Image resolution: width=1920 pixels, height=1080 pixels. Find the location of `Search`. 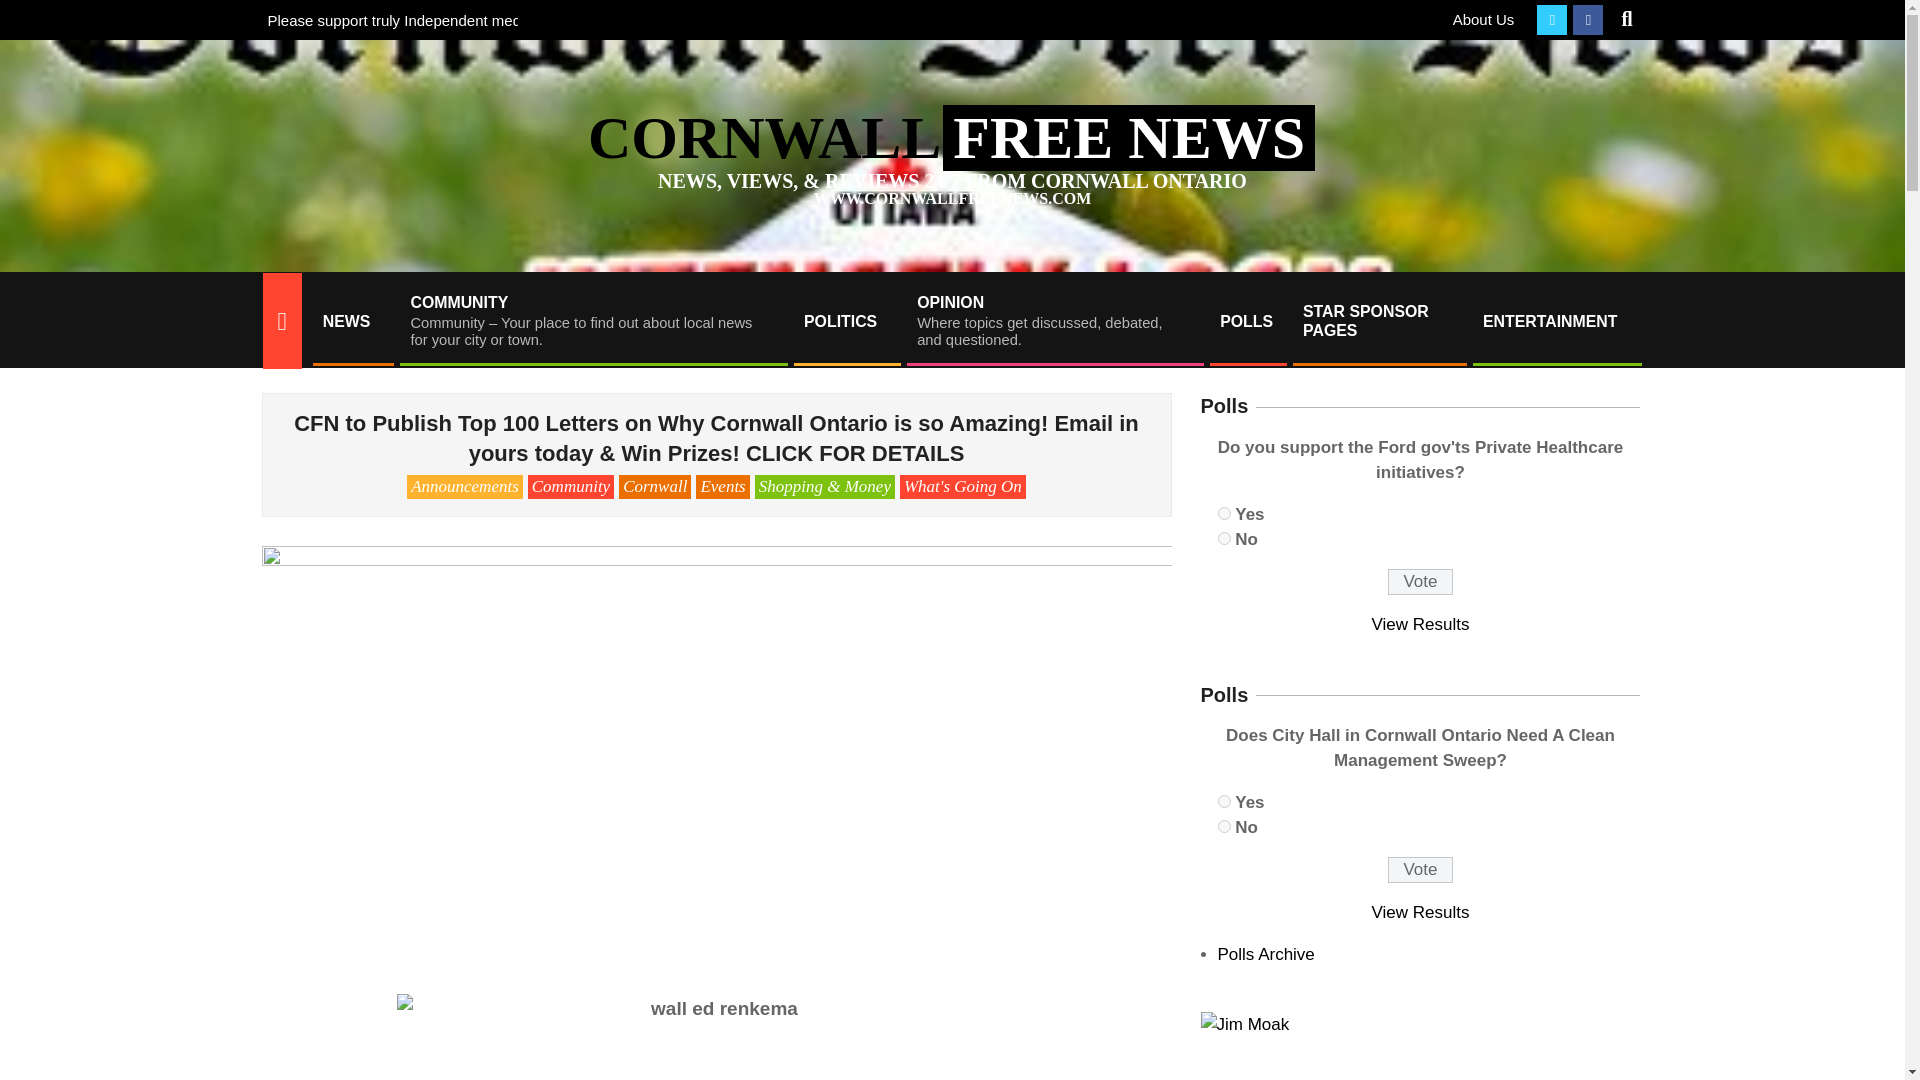

Search is located at coordinates (32, 12).